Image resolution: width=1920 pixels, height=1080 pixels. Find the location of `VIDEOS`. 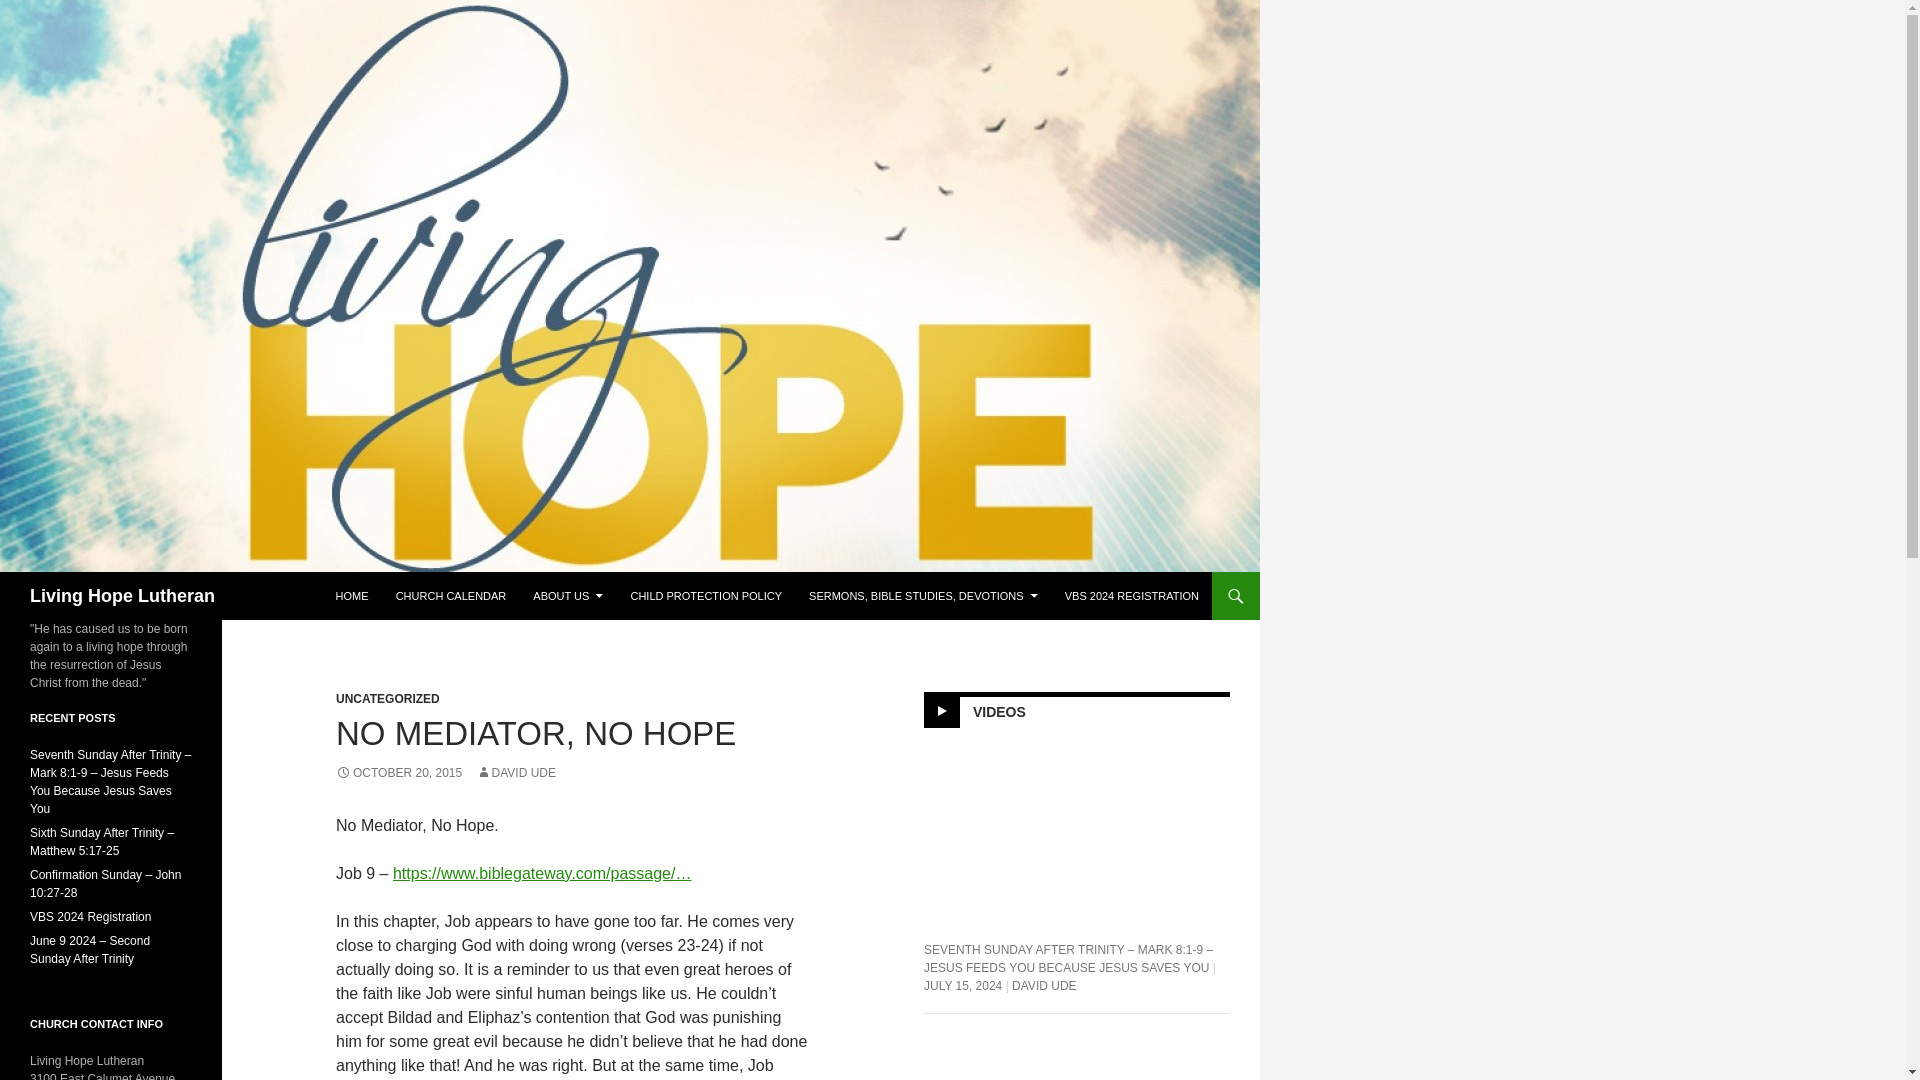

VIDEOS is located at coordinates (999, 712).